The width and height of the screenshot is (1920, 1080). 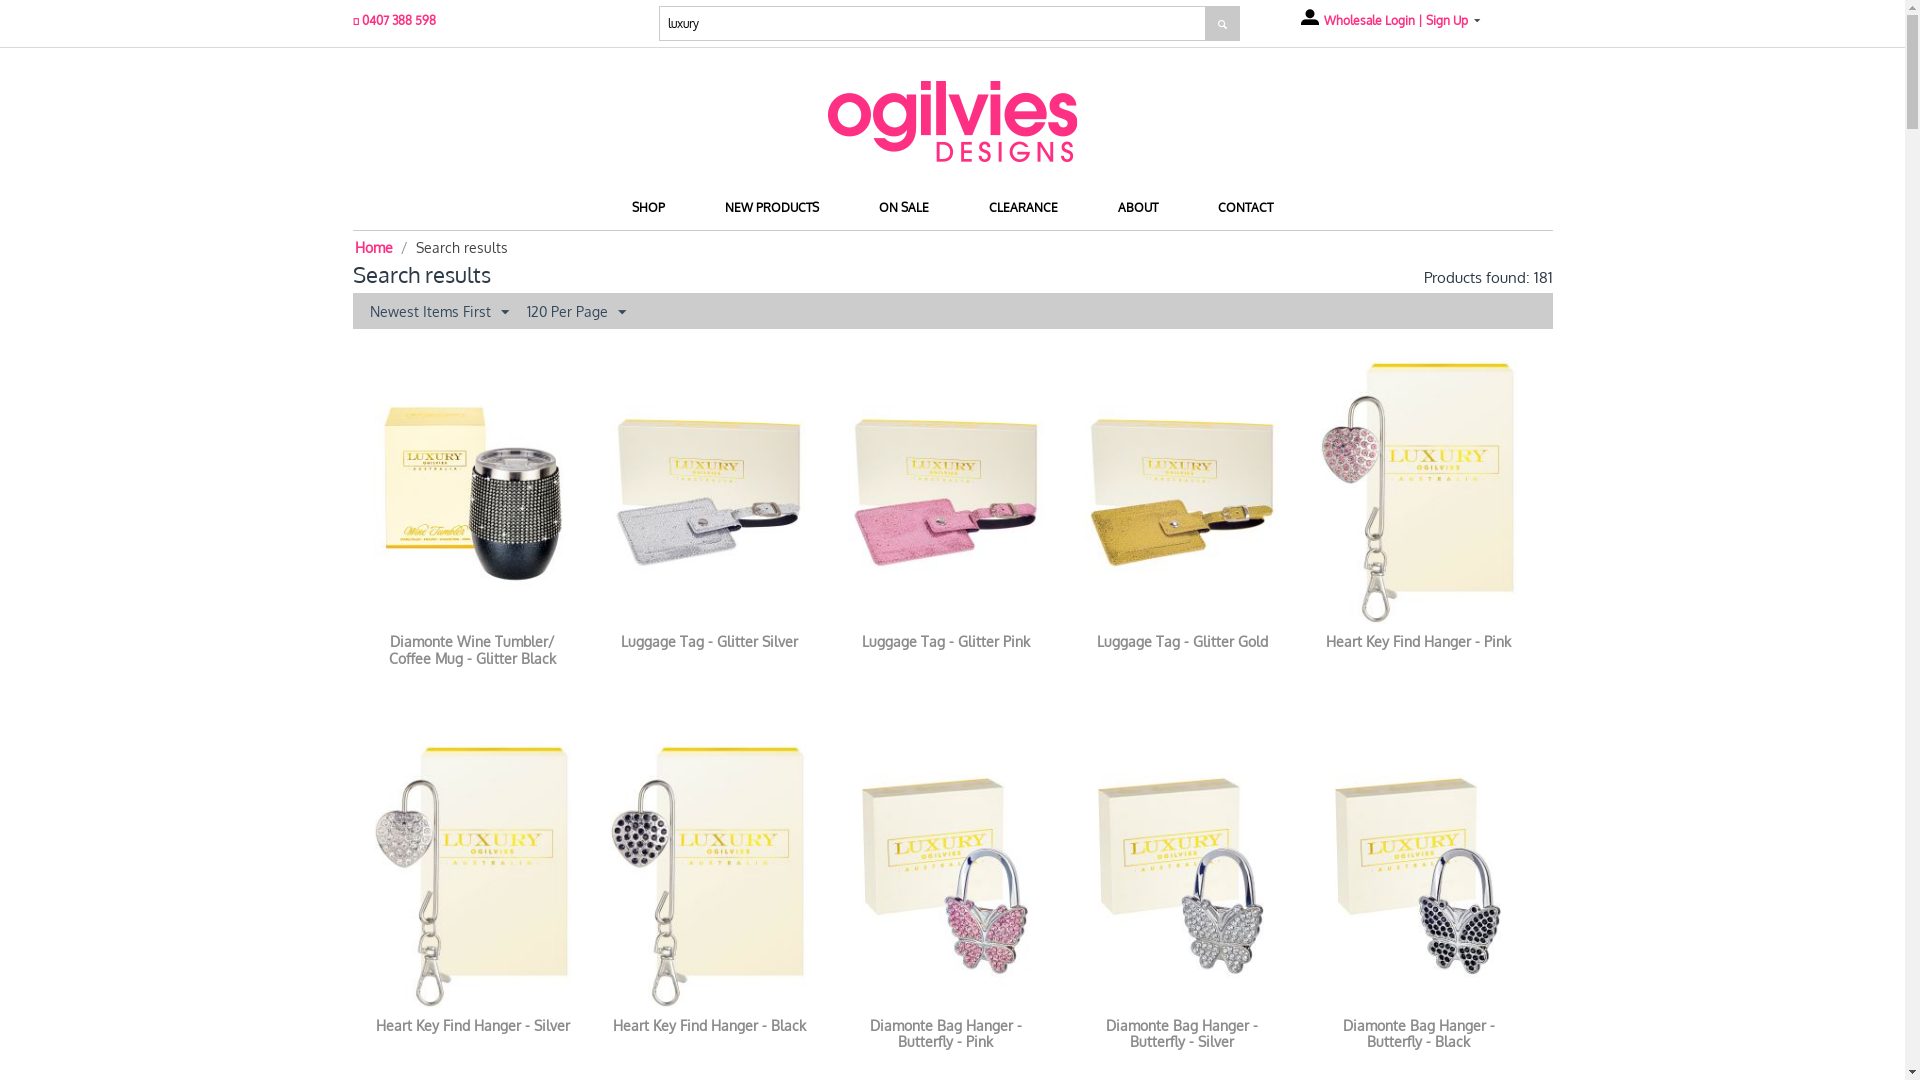 What do you see at coordinates (904, 208) in the screenshot?
I see `ON SALE` at bounding box center [904, 208].